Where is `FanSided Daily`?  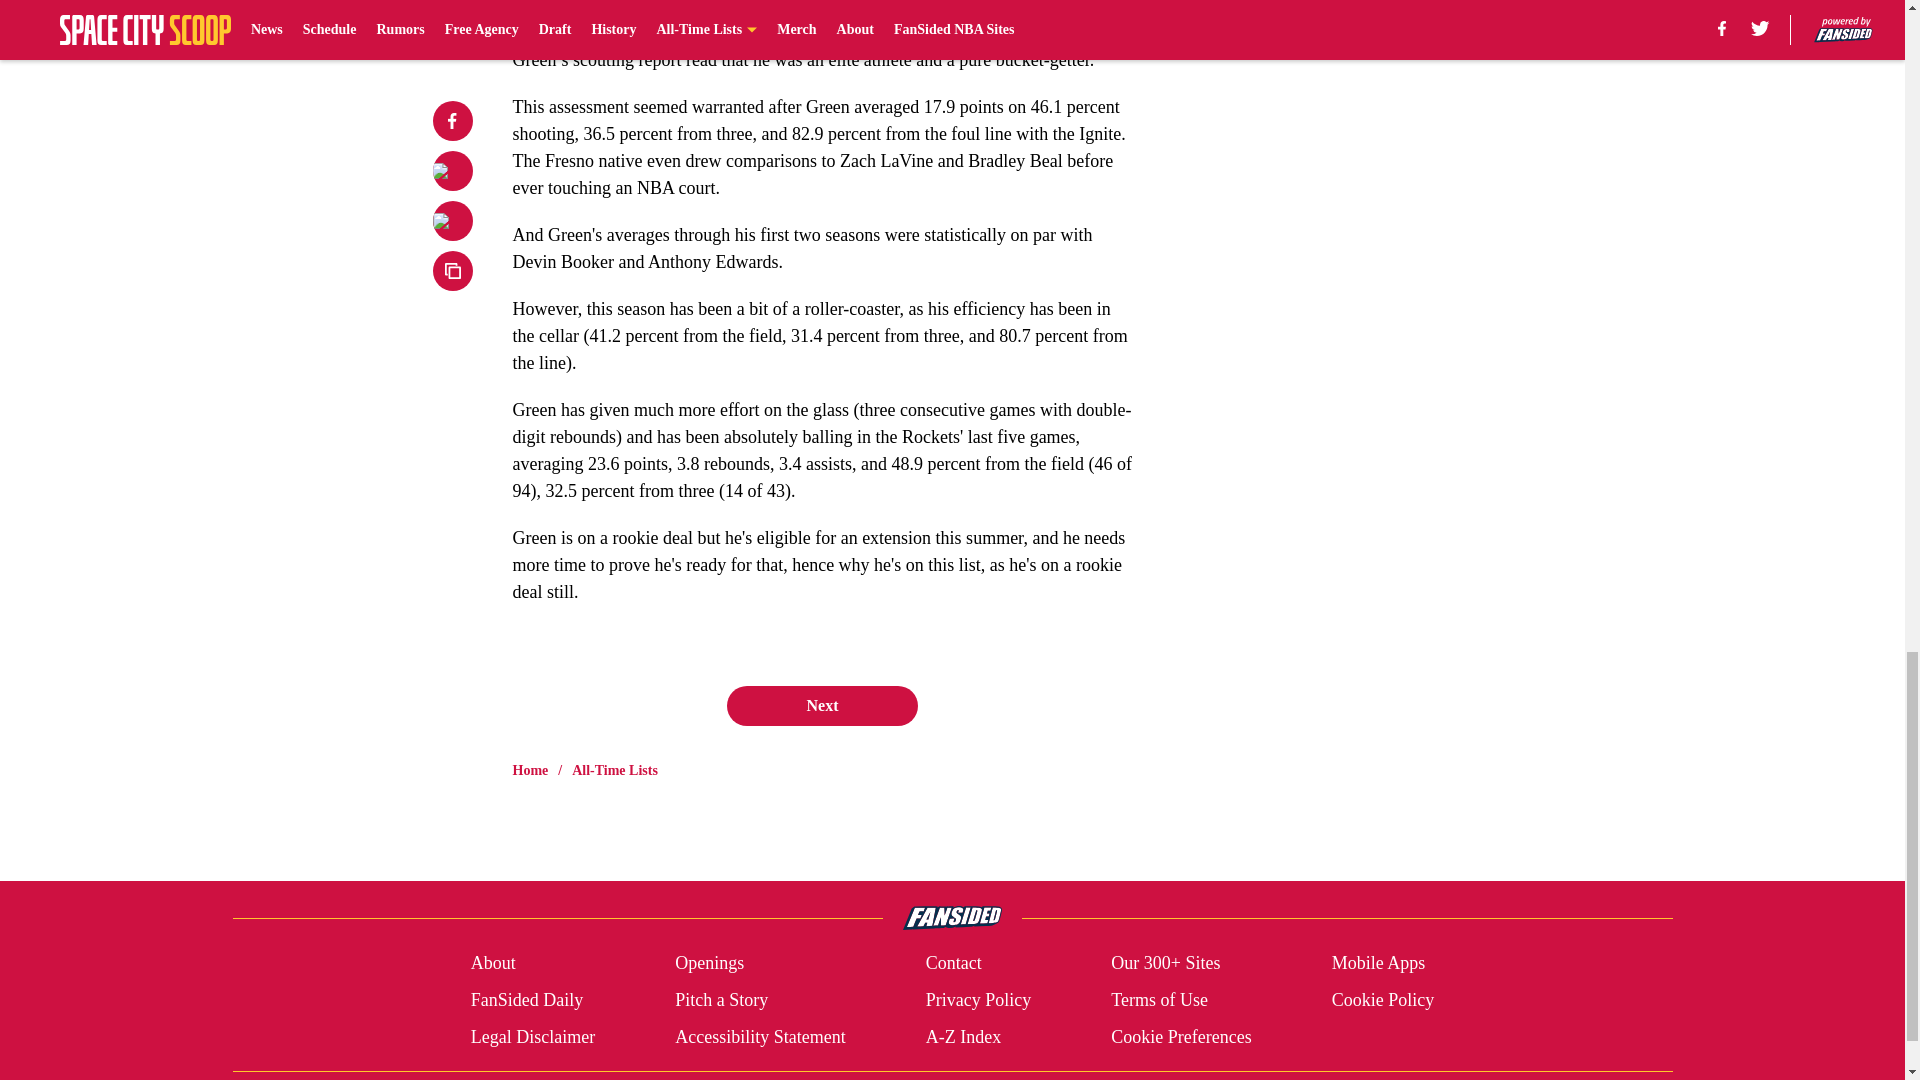 FanSided Daily is located at coordinates (526, 1000).